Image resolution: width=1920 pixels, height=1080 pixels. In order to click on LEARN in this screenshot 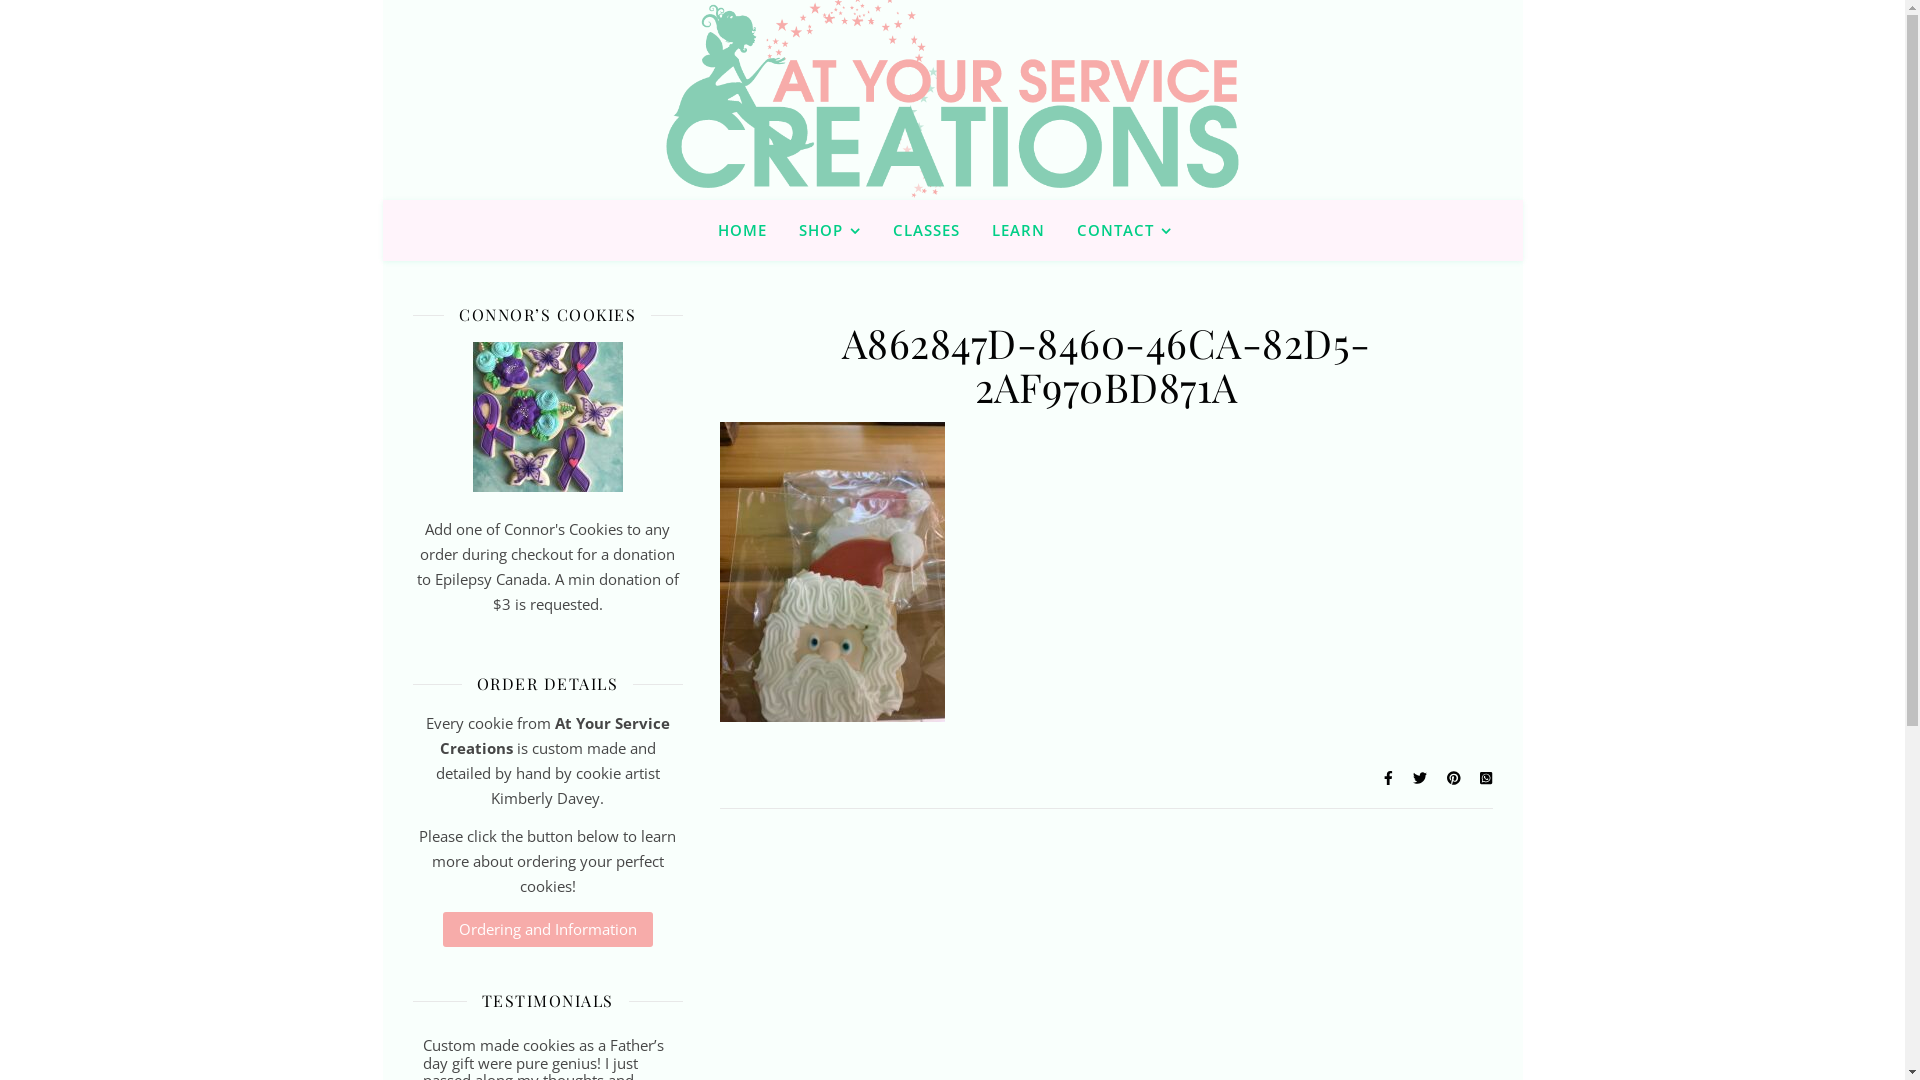, I will do `click(1018, 230)`.